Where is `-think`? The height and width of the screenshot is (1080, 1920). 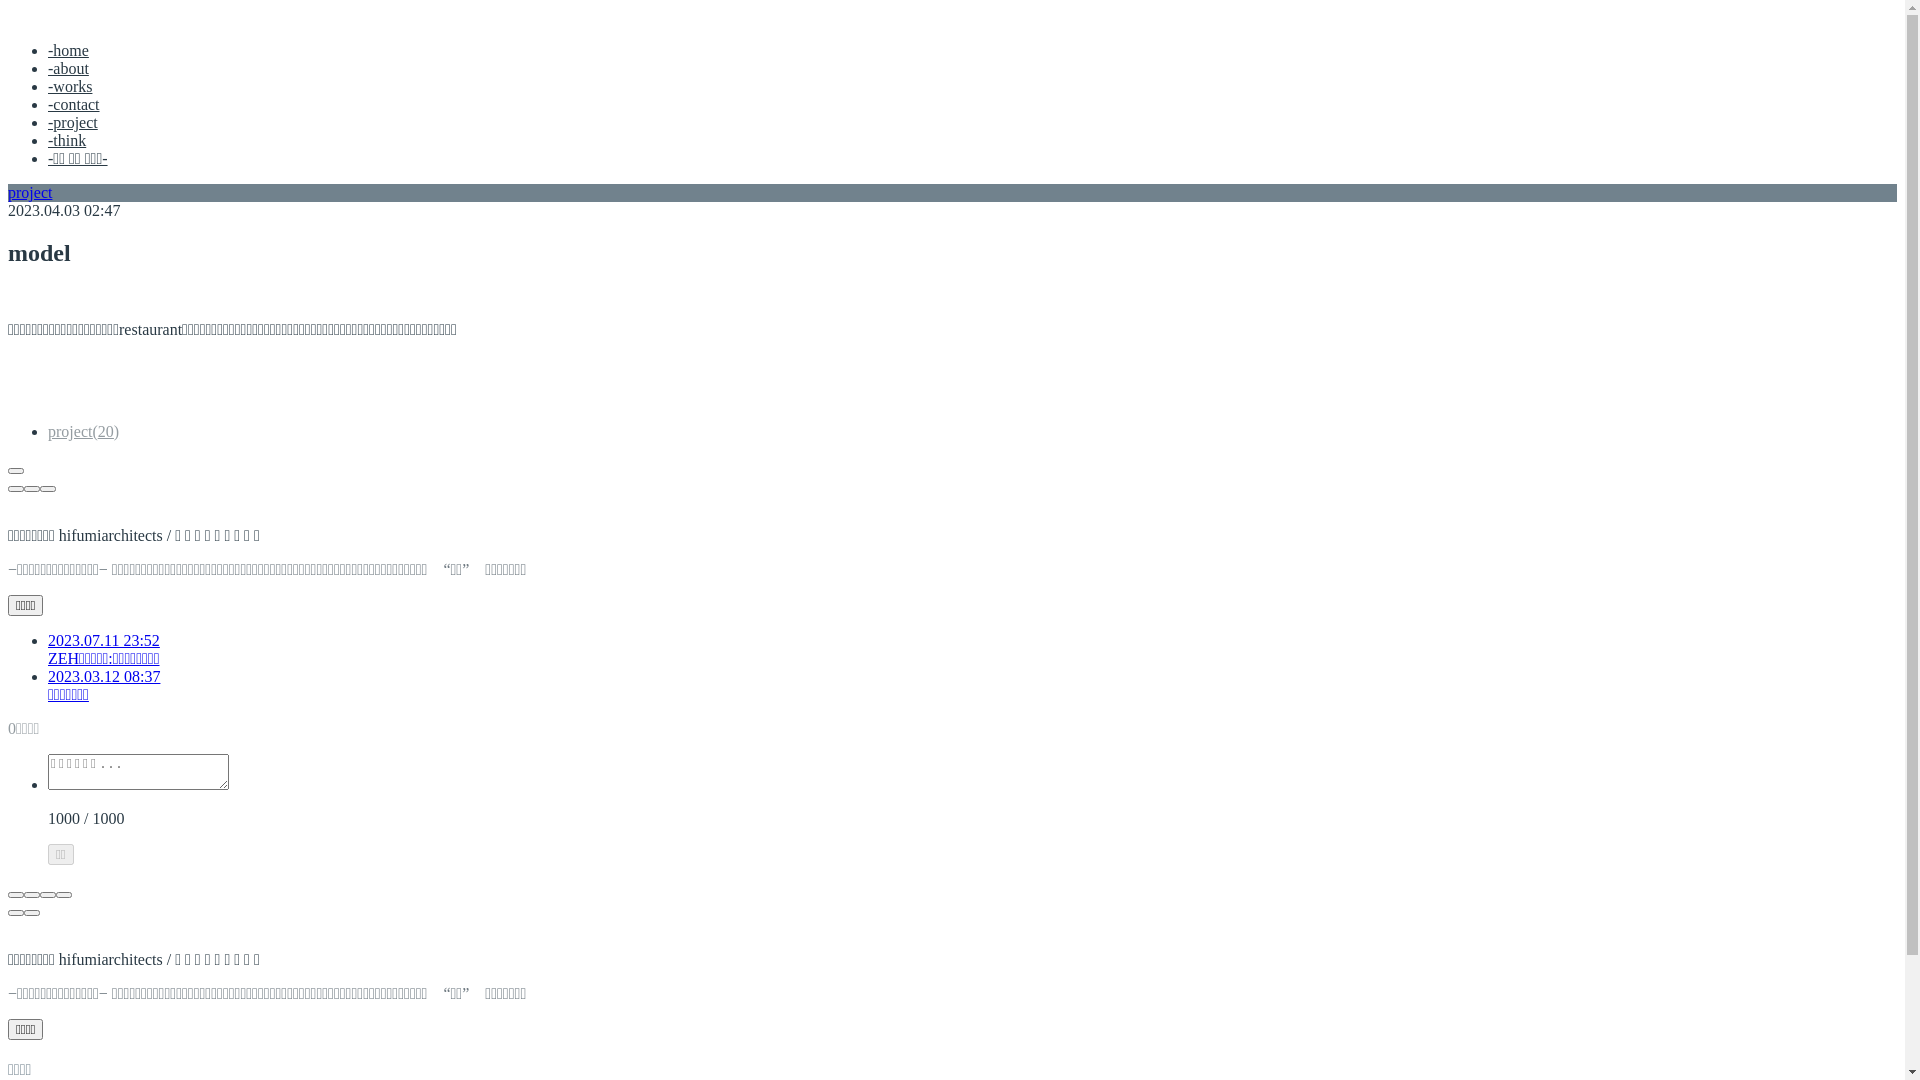 -think is located at coordinates (67, 140).